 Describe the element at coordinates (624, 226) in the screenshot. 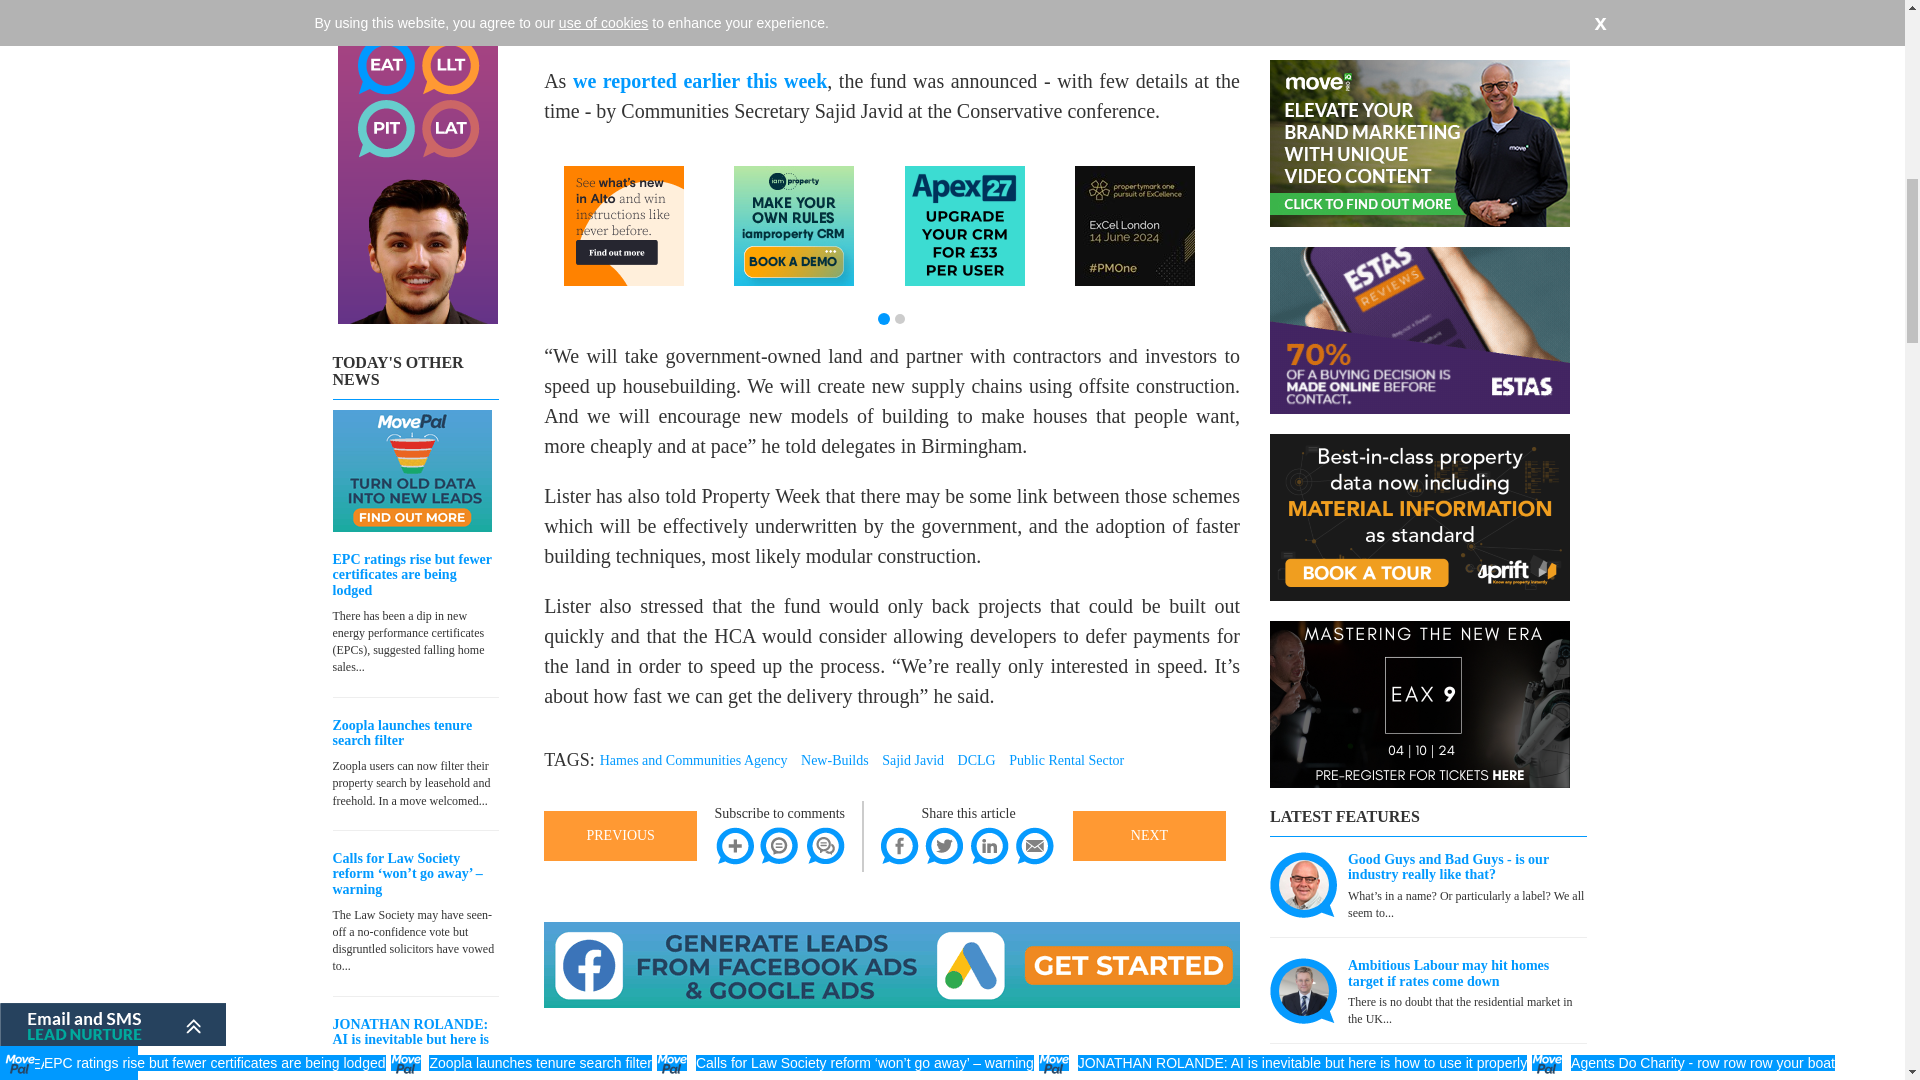

I see `Alto - Zoopla` at that location.